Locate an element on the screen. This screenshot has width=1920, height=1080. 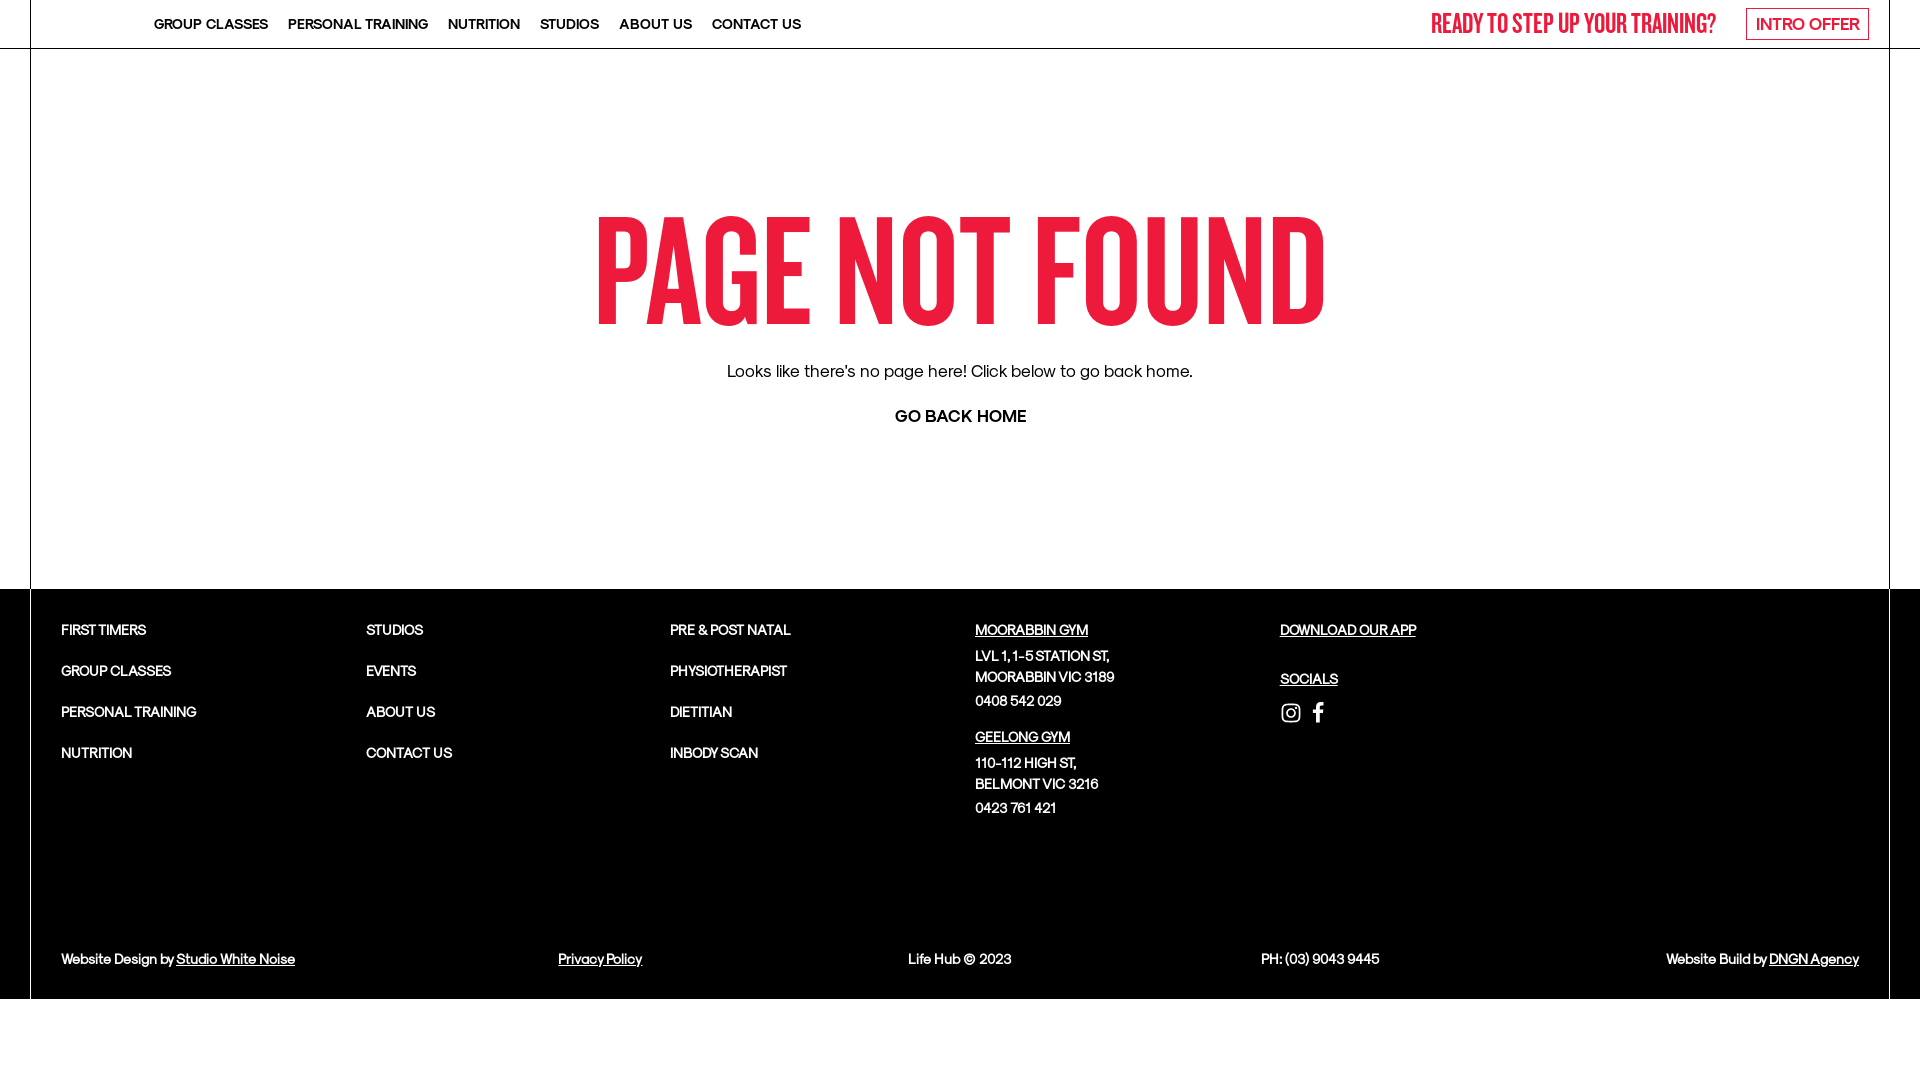
CONTACT US is located at coordinates (409, 752).